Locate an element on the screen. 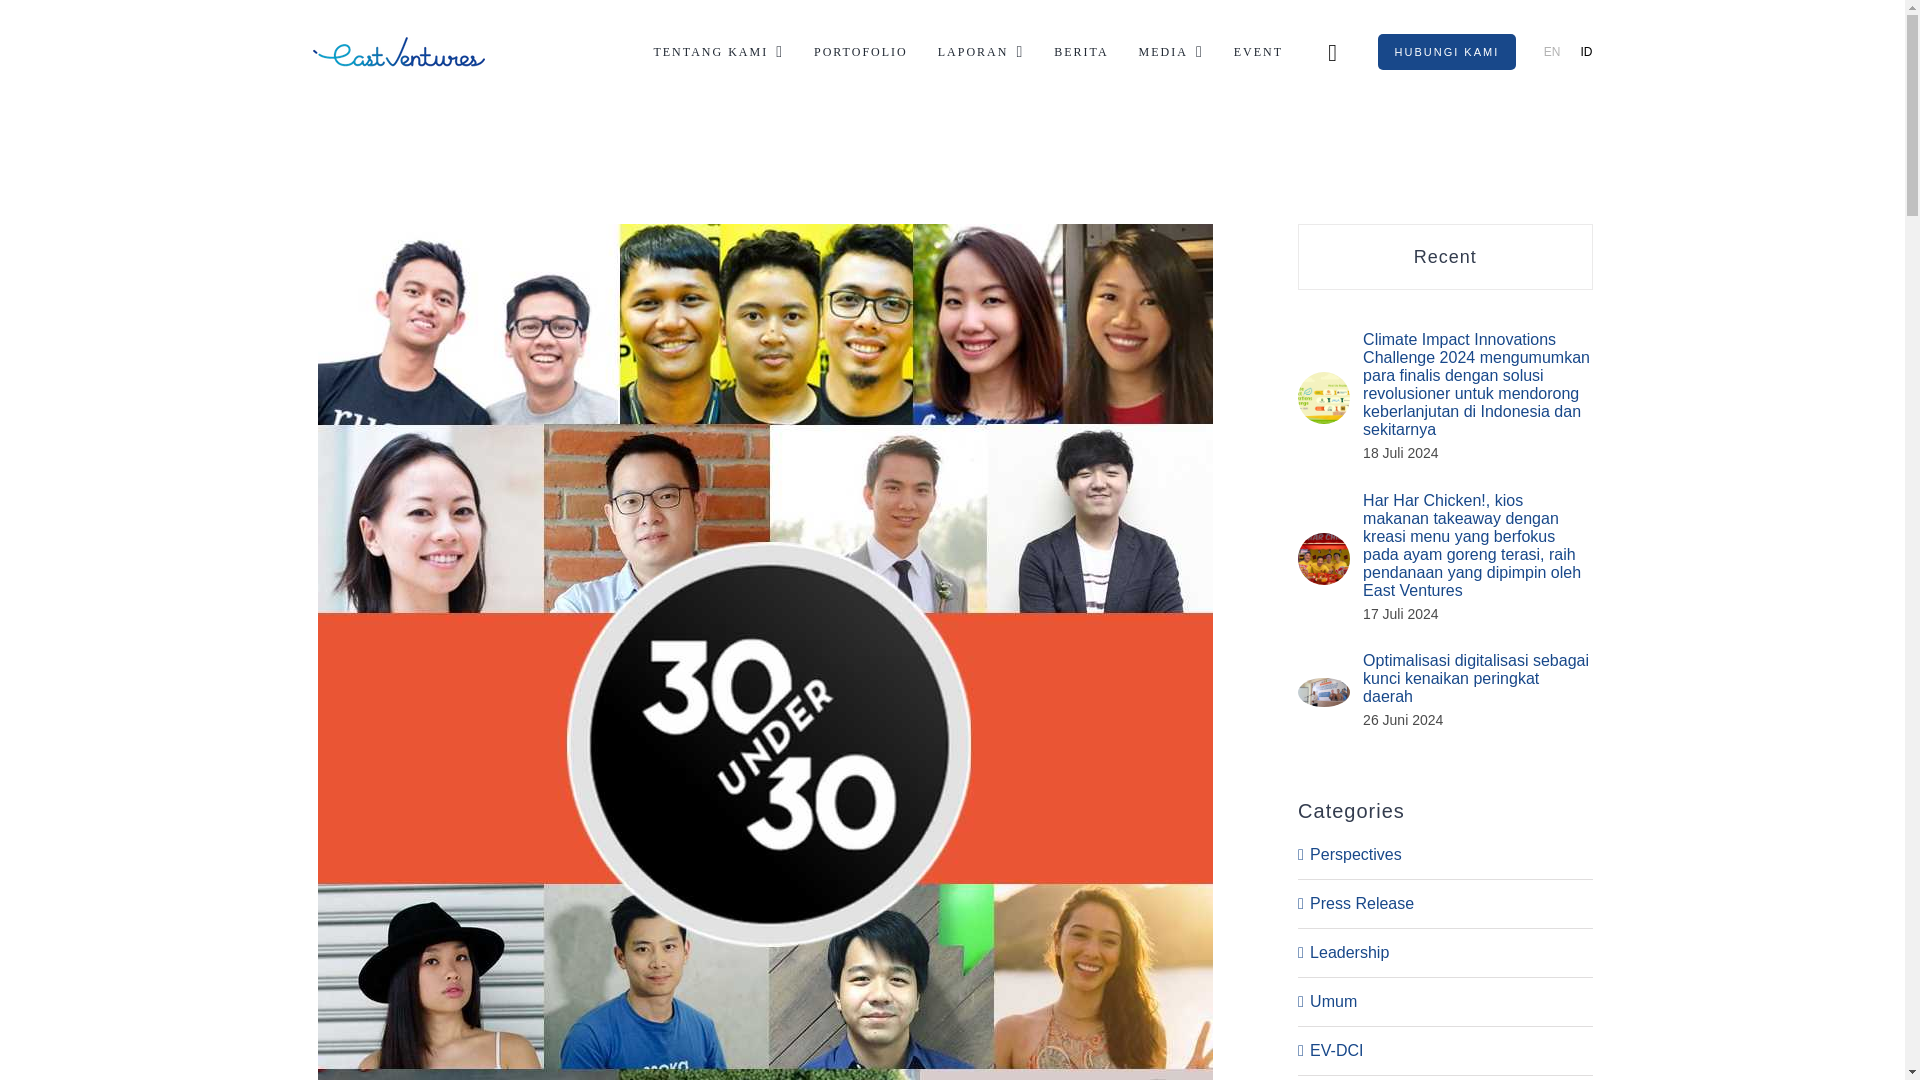  LAPORAN is located at coordinates (982, 52).